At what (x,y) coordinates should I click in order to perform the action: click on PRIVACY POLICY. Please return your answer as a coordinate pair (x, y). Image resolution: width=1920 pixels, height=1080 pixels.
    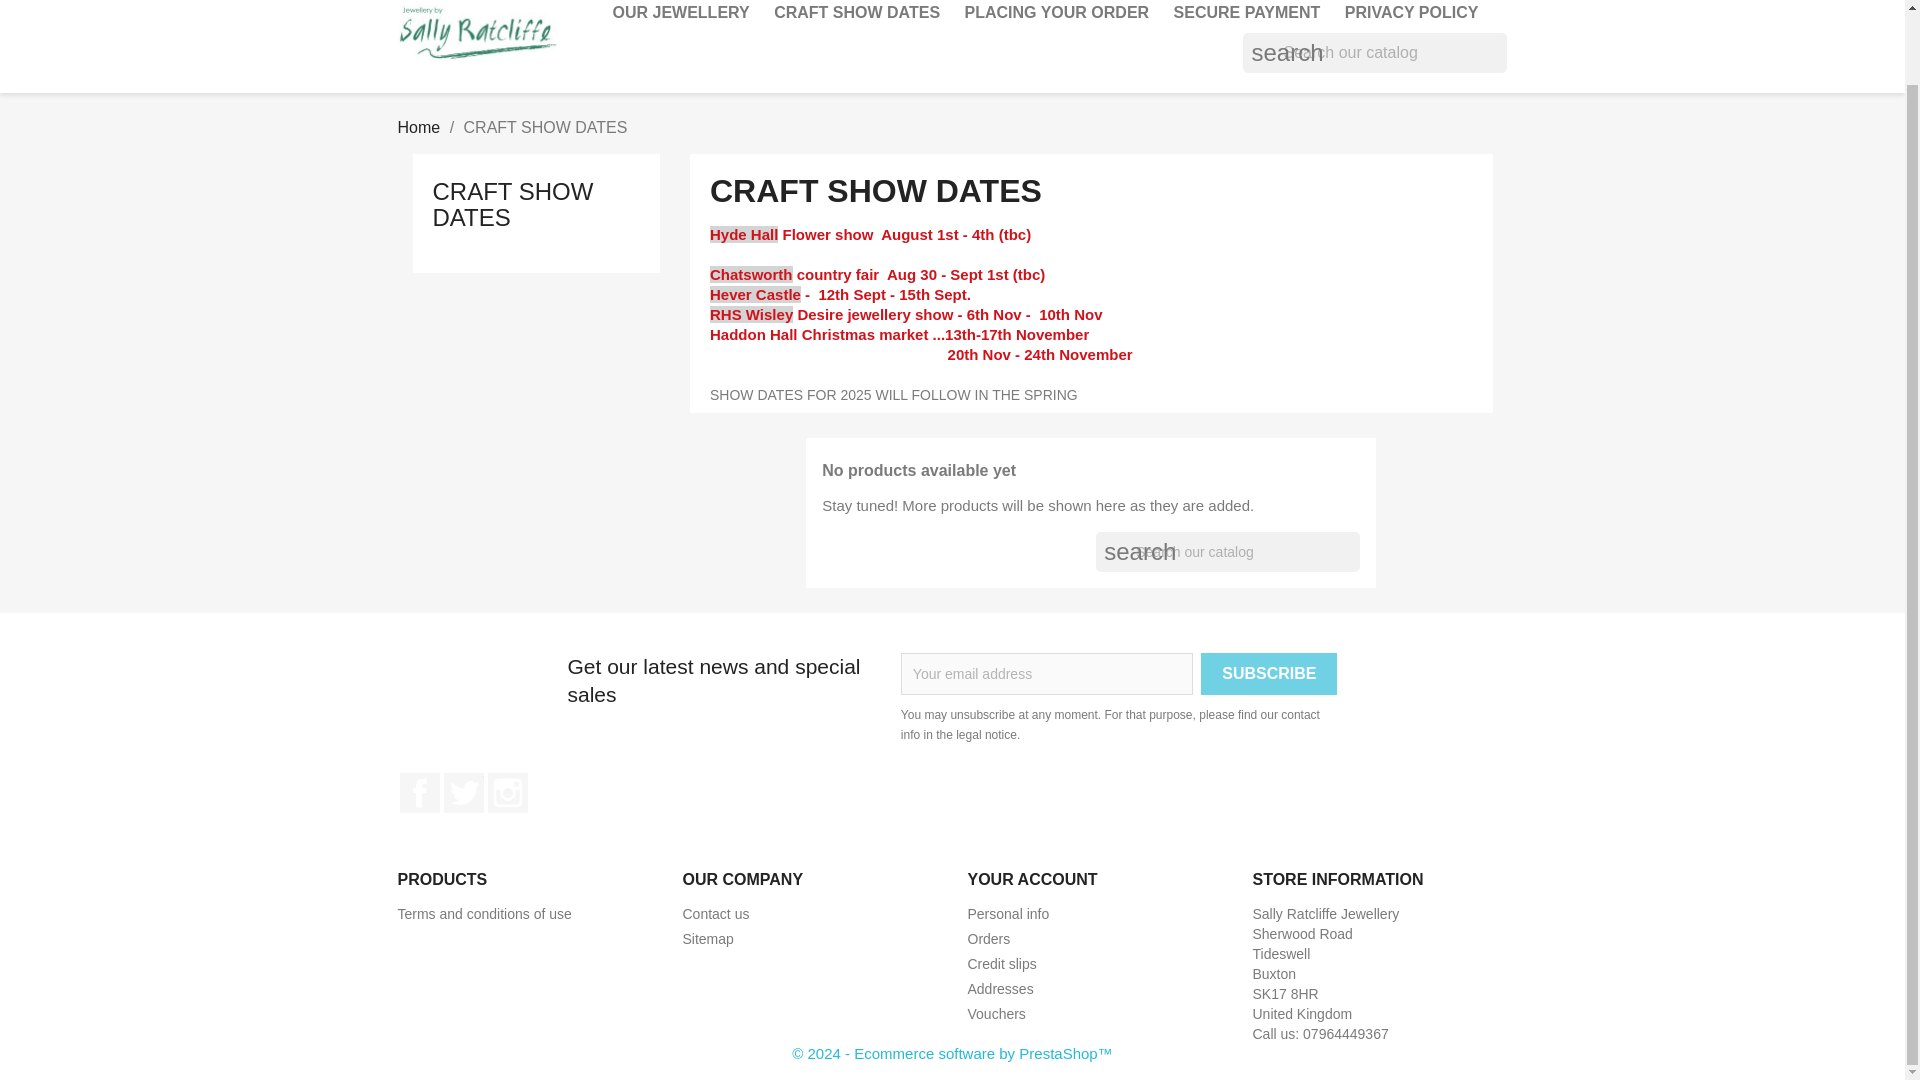
    Looking at the image, I should click on (1412, 16).